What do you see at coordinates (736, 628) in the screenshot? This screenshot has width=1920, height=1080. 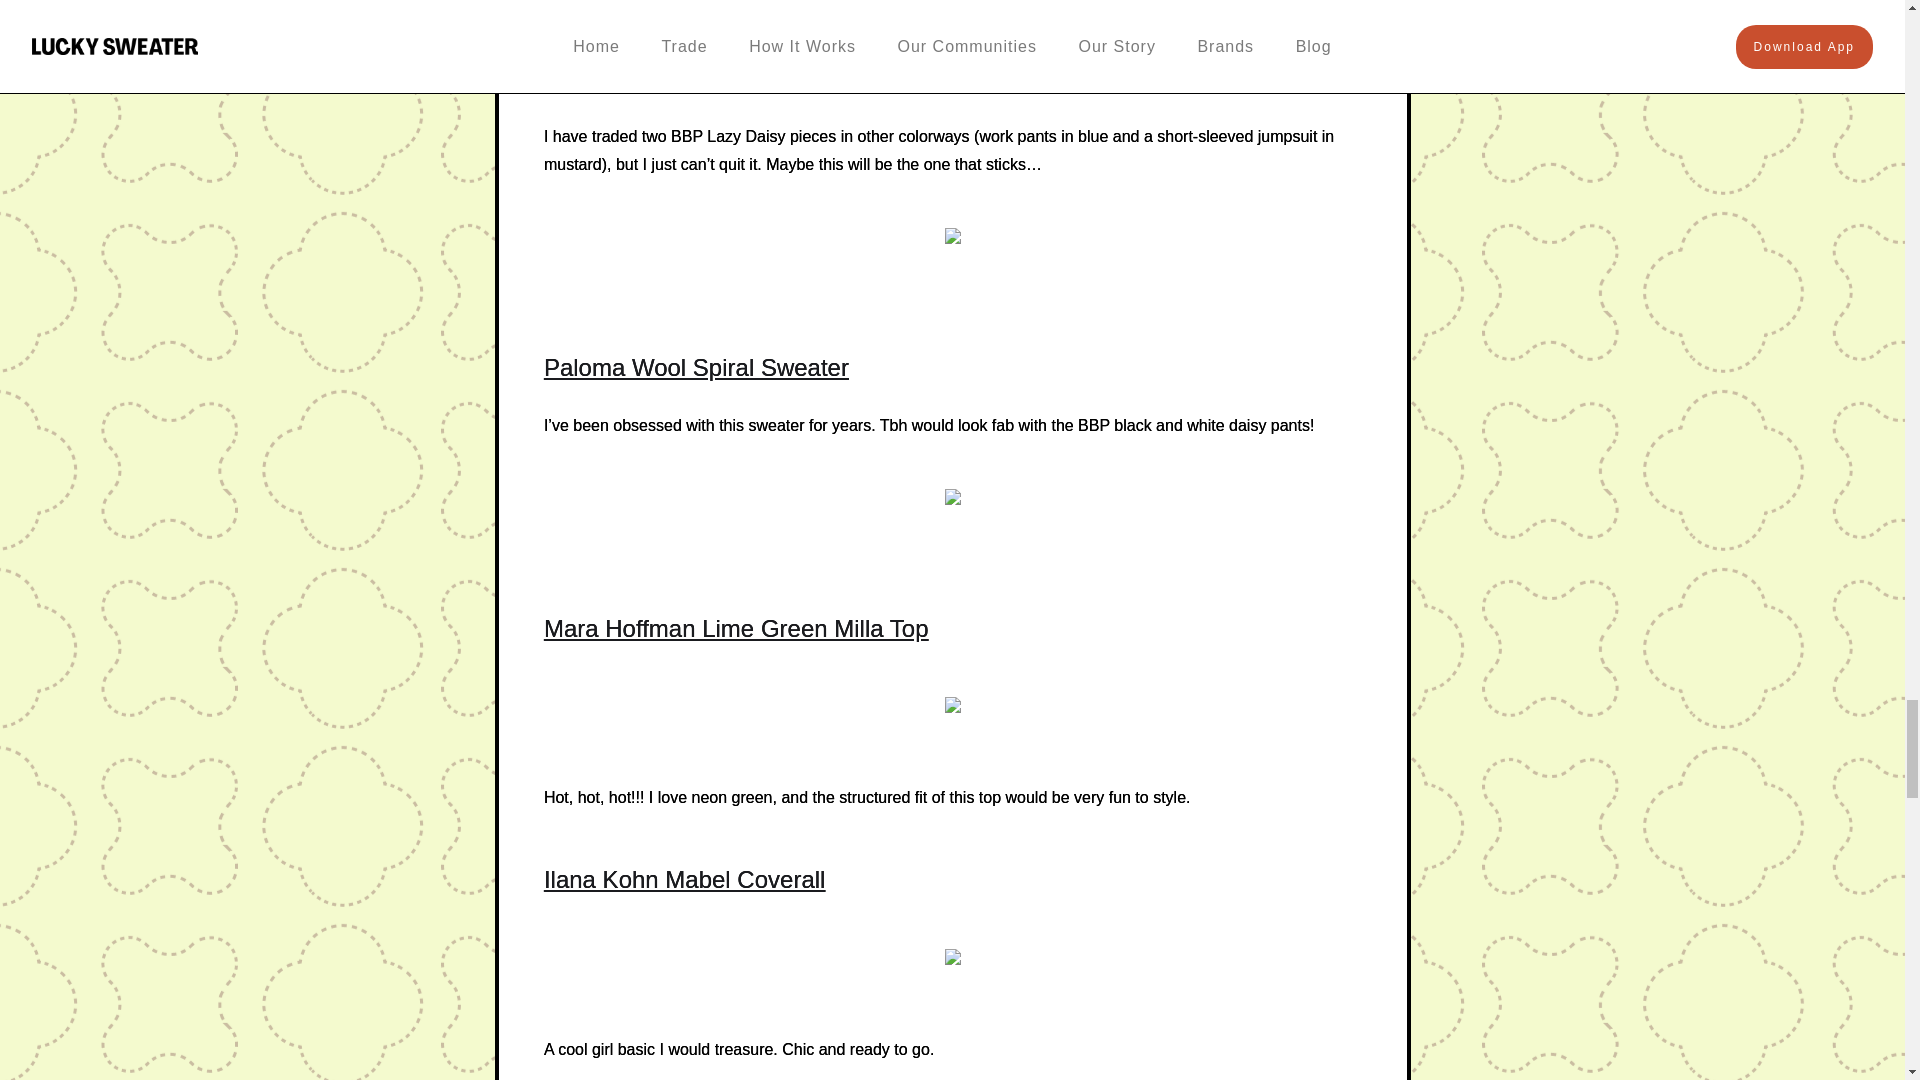 I see `Mara Hoffman Lime Green Milla Top` at bounding box center [736, 628].